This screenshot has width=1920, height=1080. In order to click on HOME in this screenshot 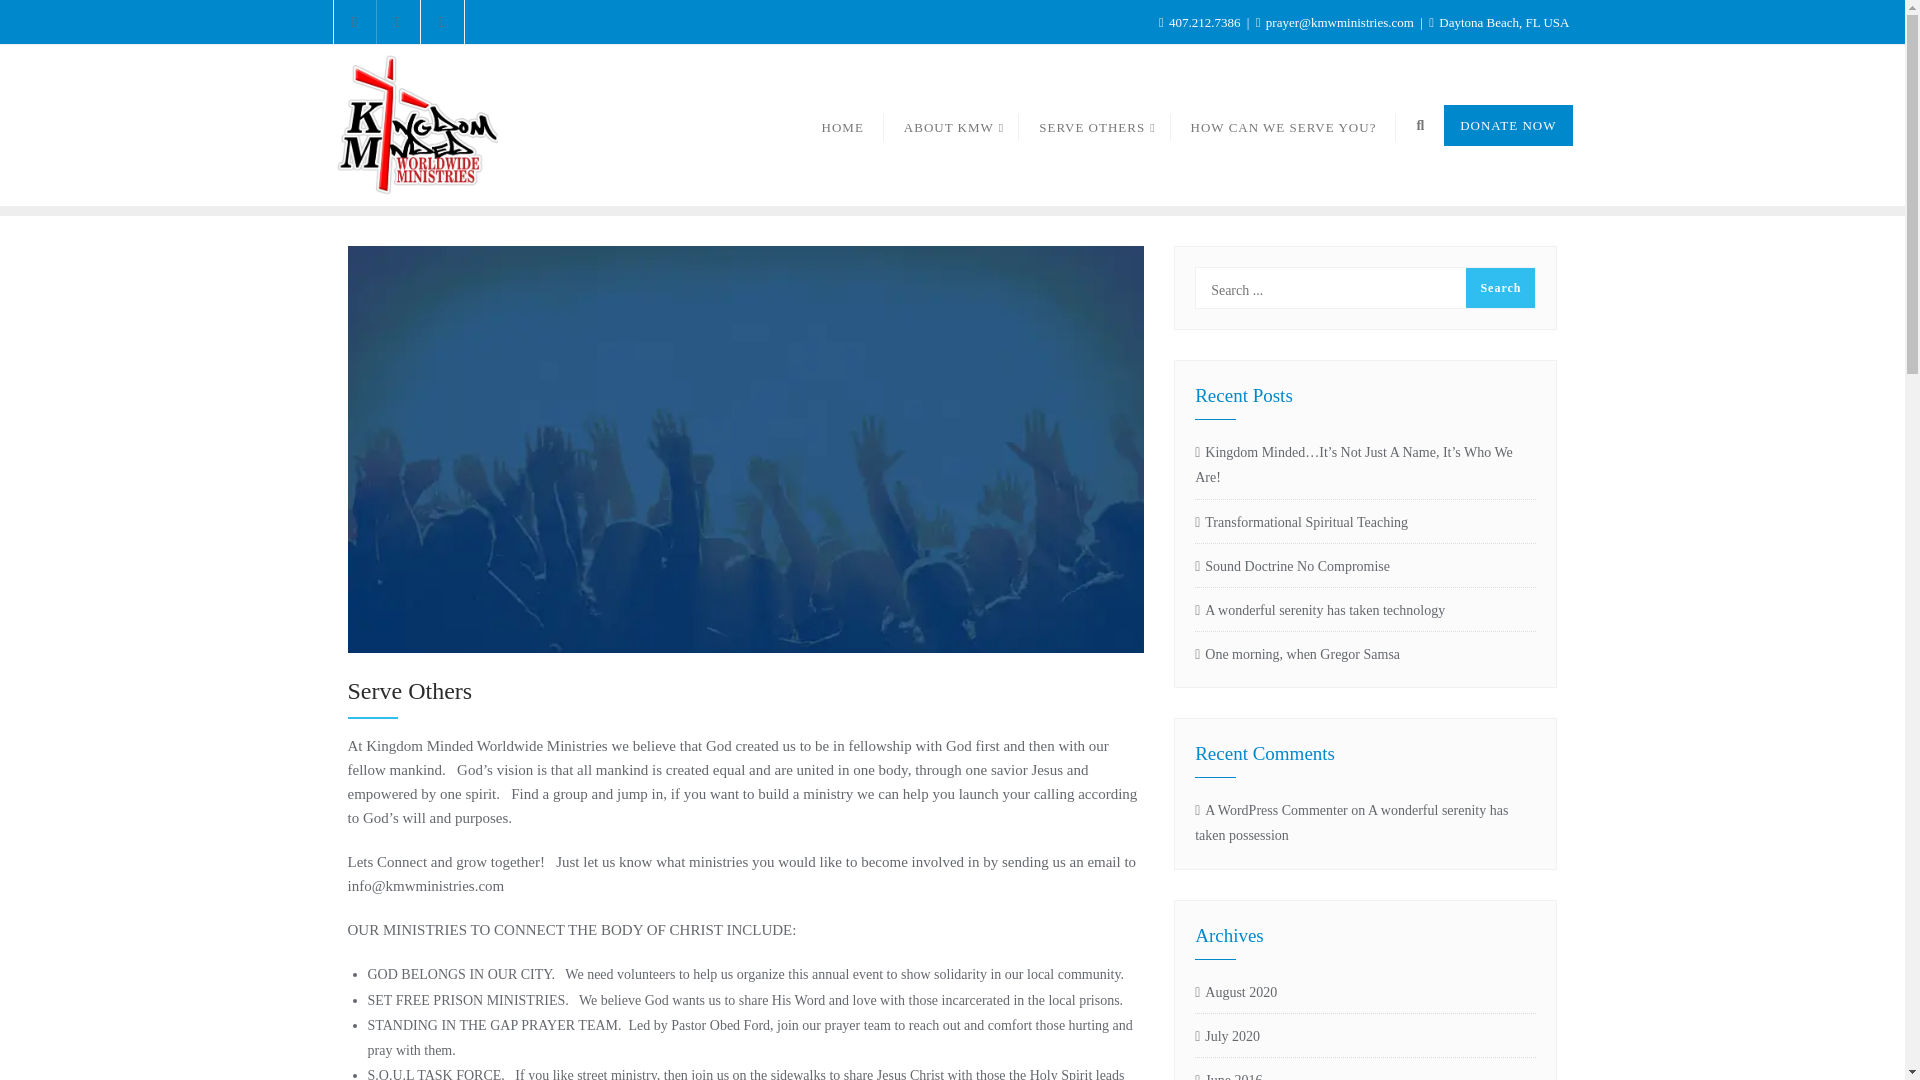, I will do `click(842, 126)`.